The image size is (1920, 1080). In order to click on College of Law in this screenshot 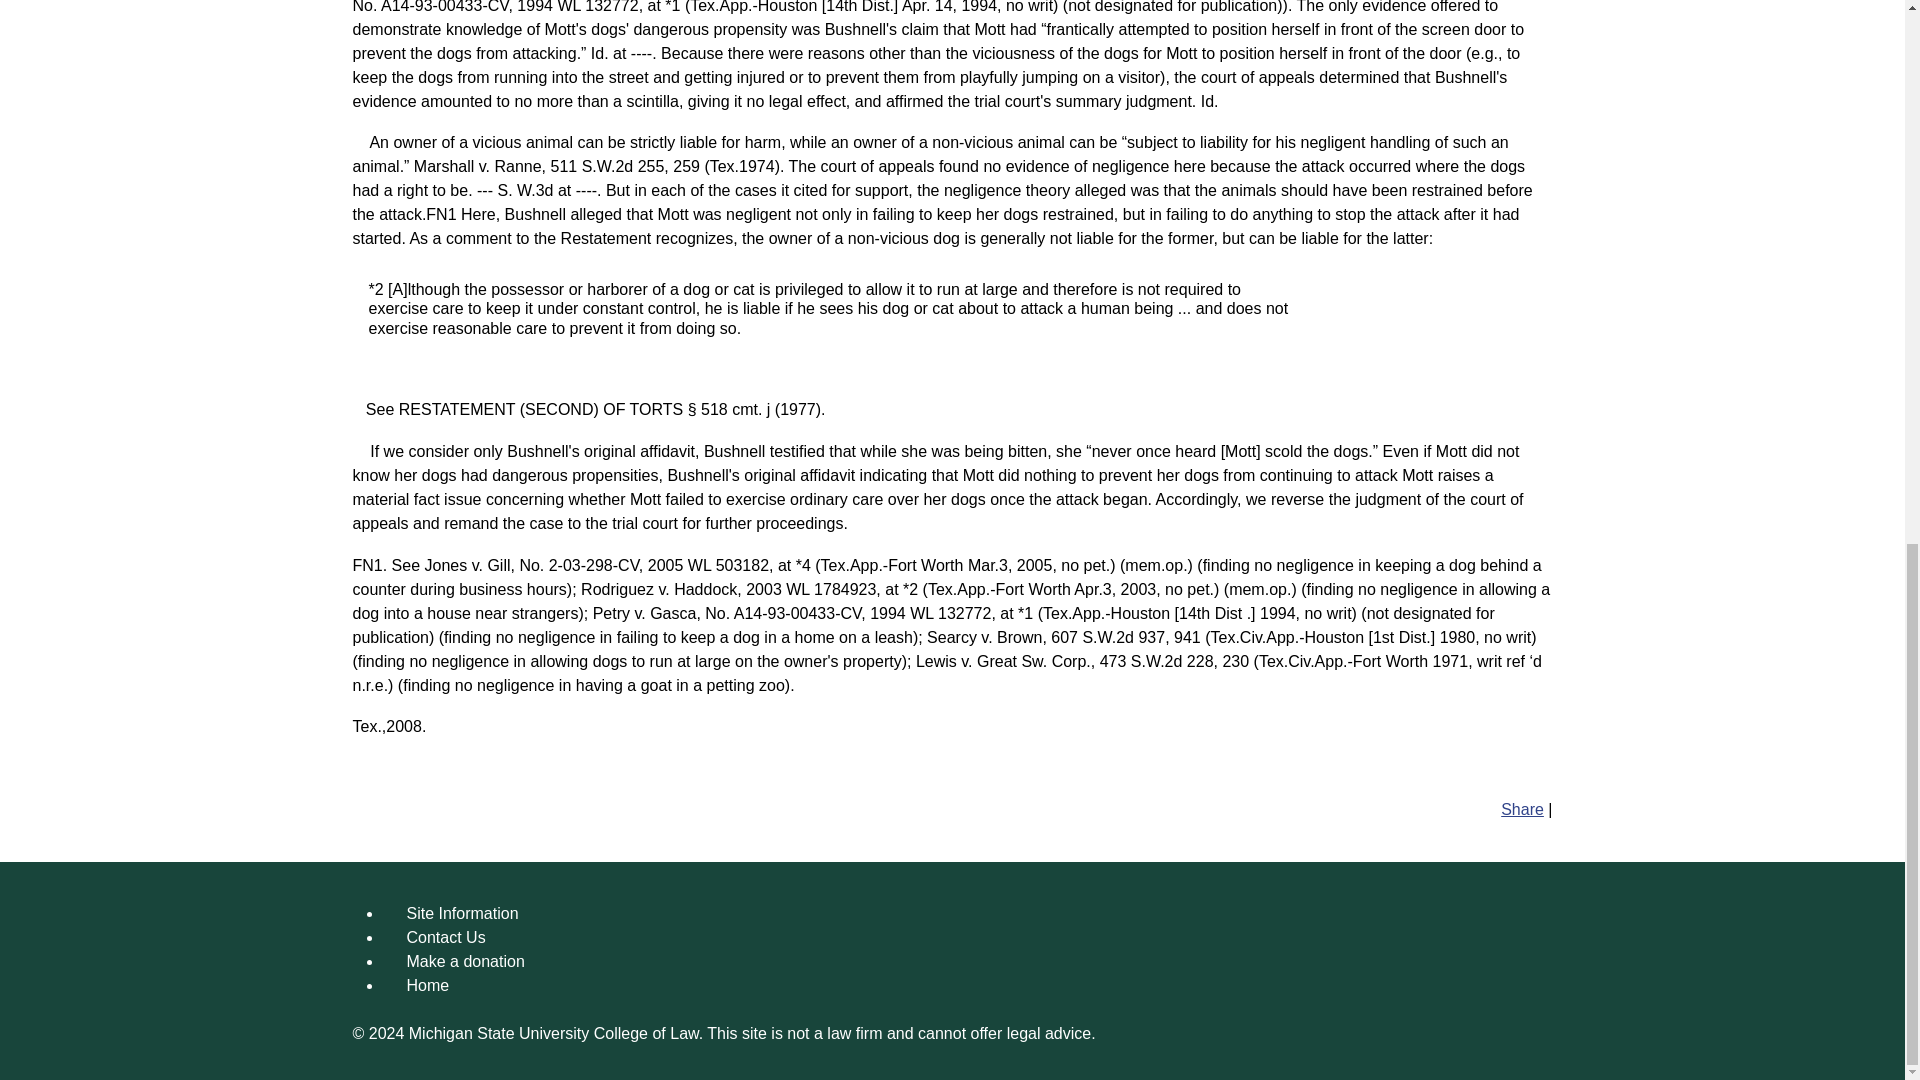, I will do `click(646, 1033)`.